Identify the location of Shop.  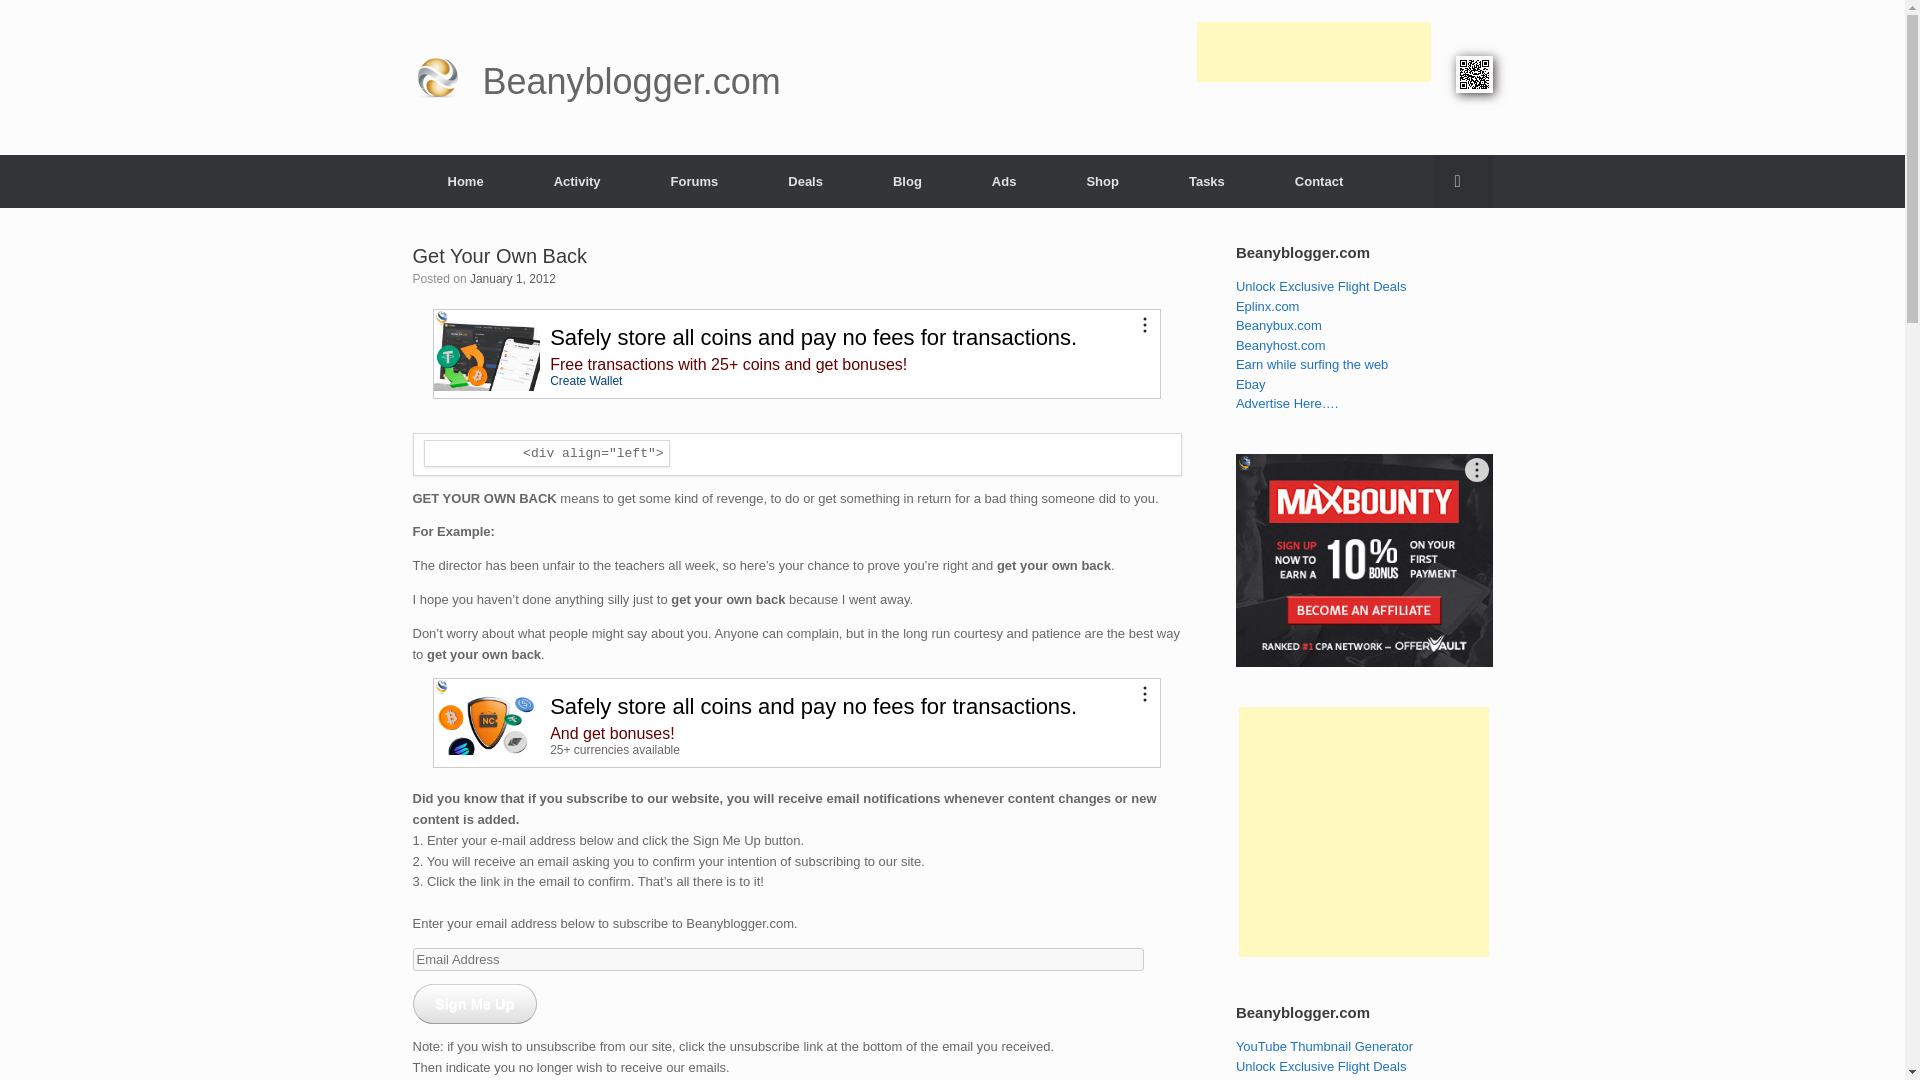
(1102, 180).